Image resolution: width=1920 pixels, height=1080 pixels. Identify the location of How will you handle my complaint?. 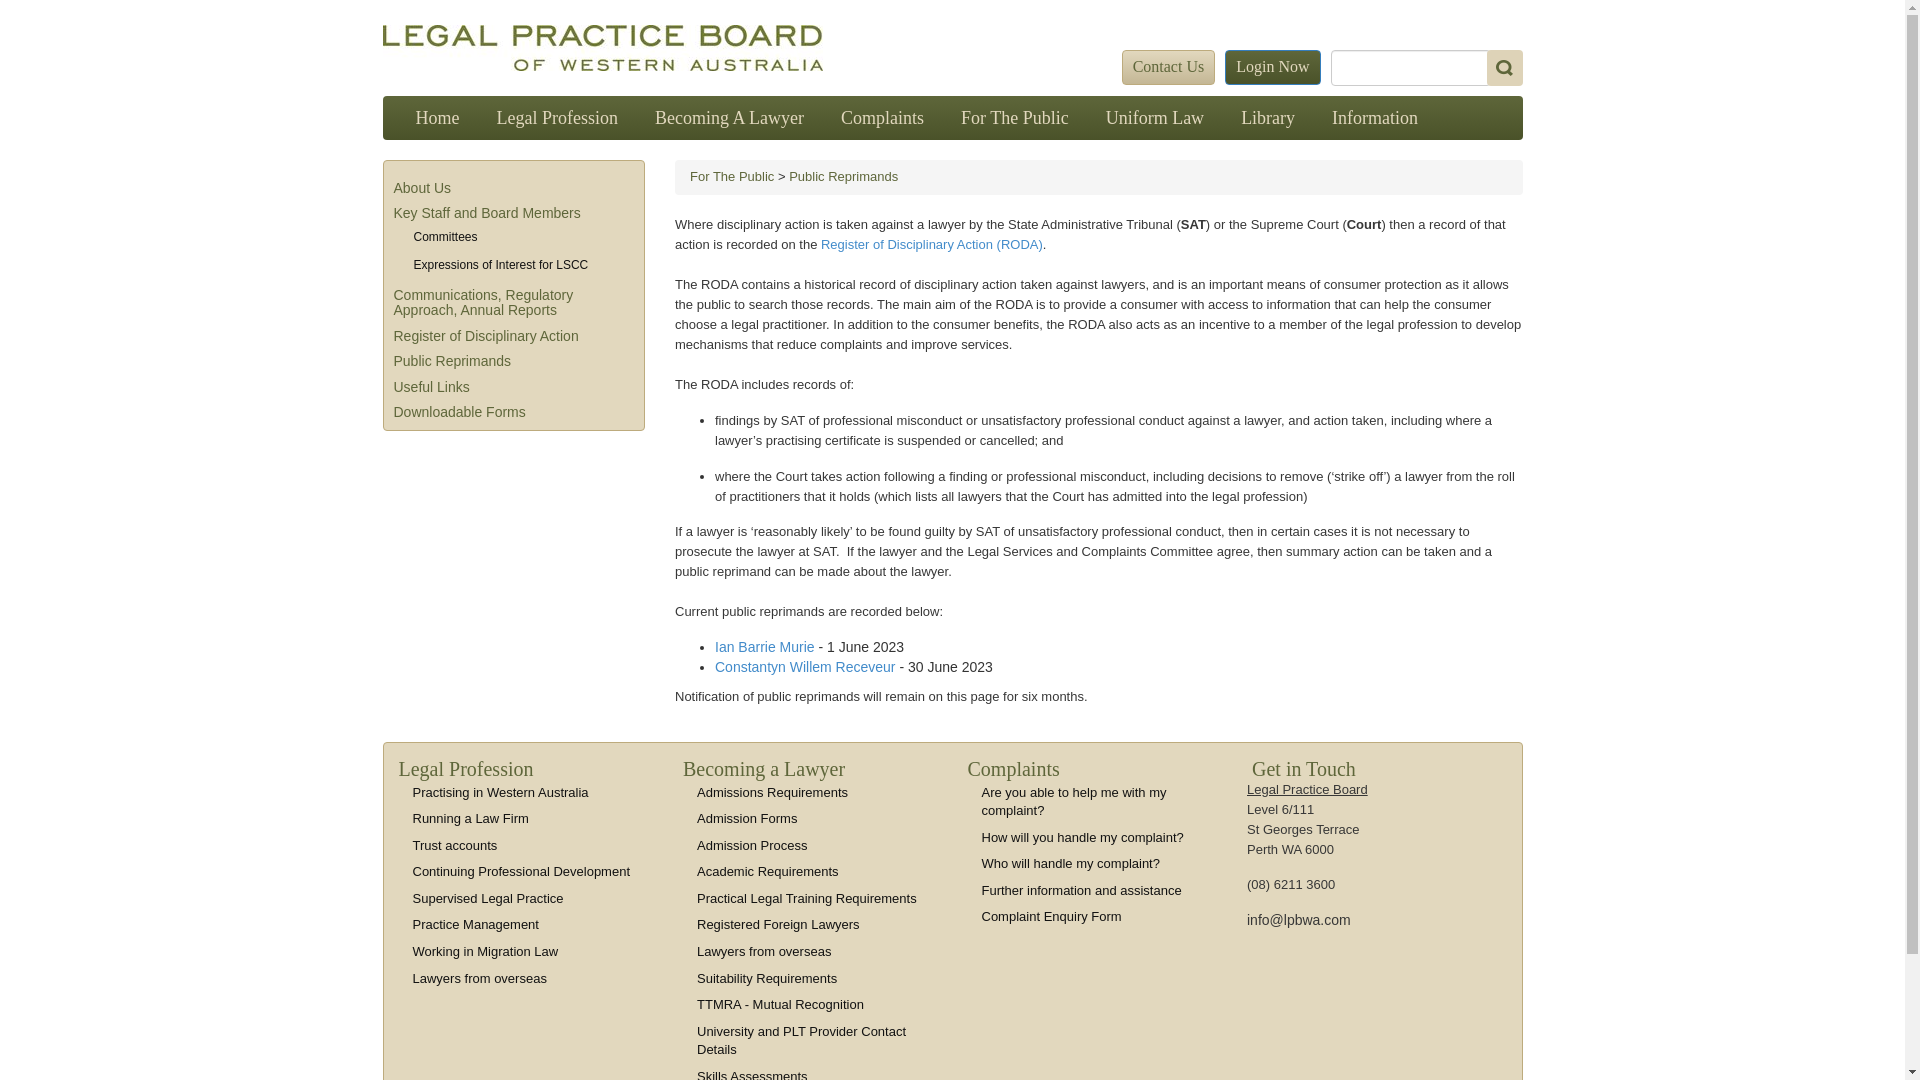
(1083, 838).